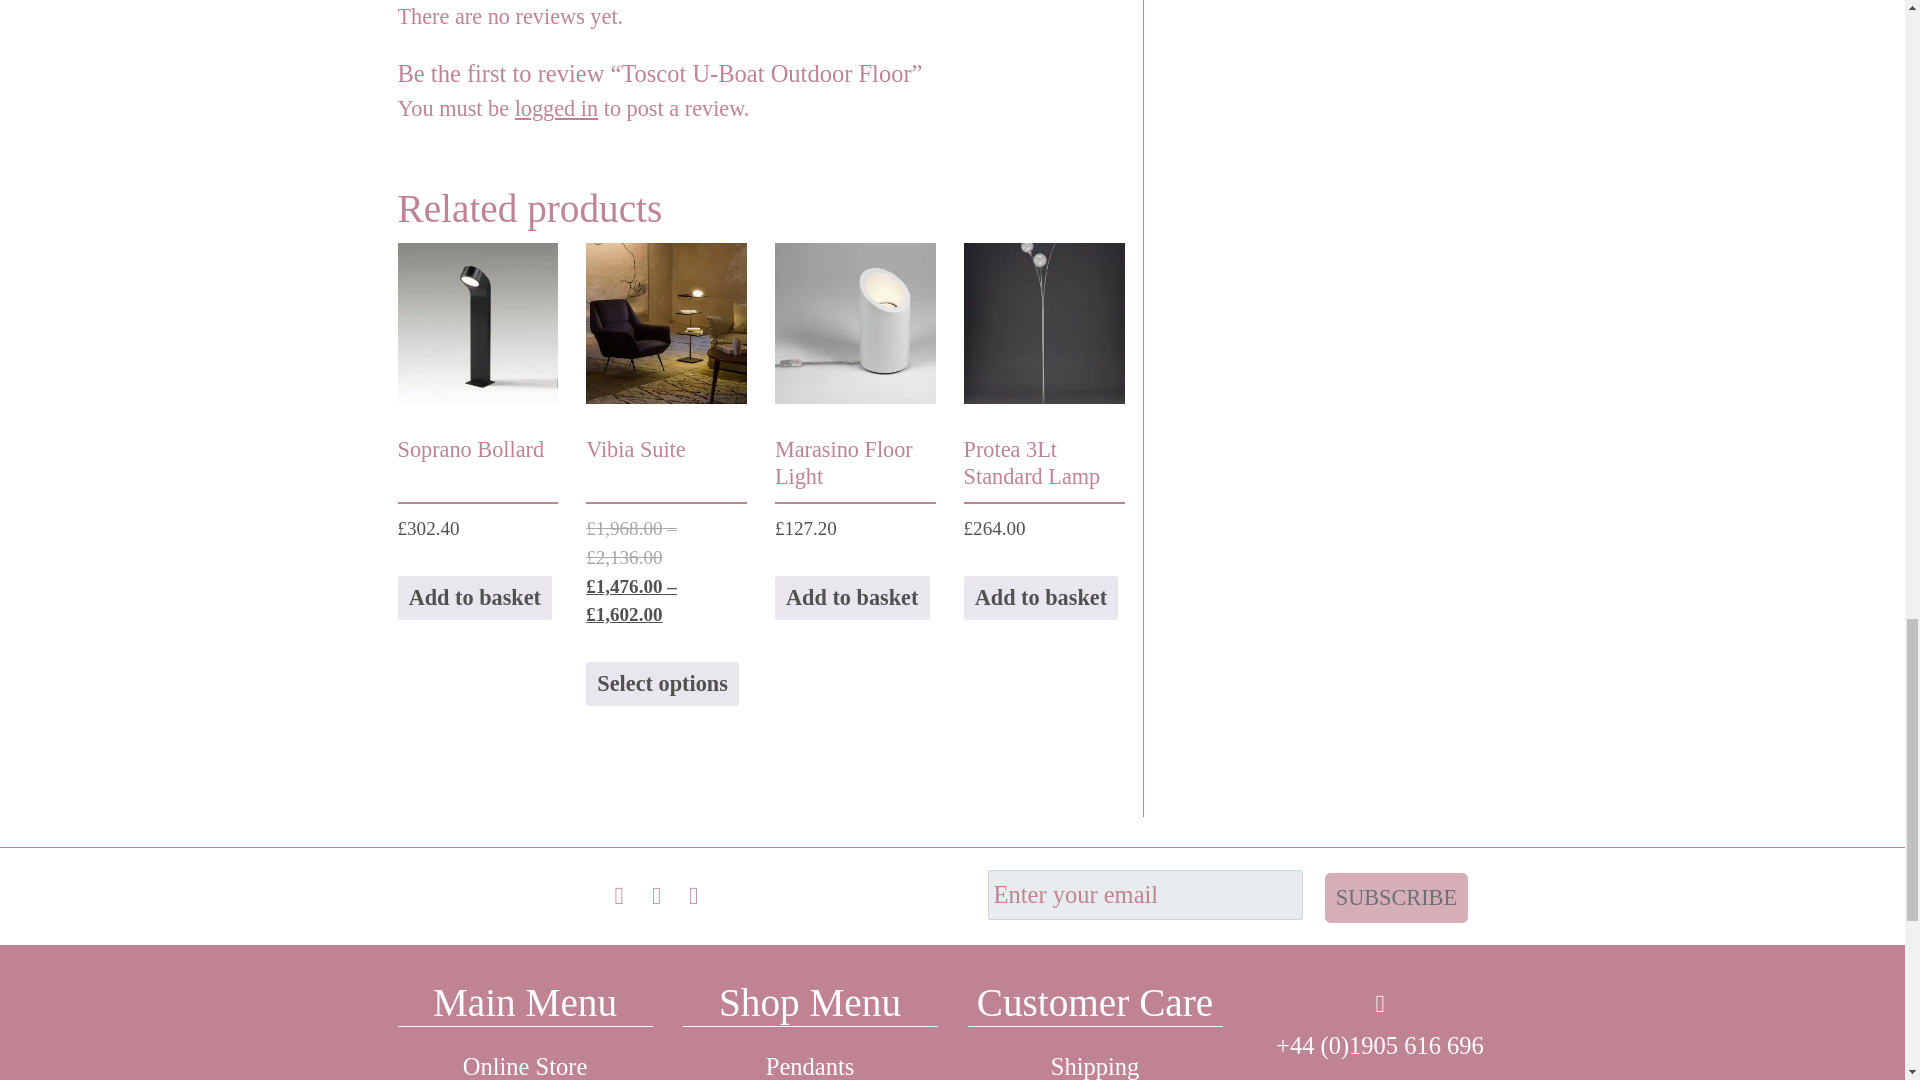 The width and height of the screenshot is (1920, 1080). Describe the element at coordinates (524, 1058) in the screenshot. I see `Online Store` at that location.